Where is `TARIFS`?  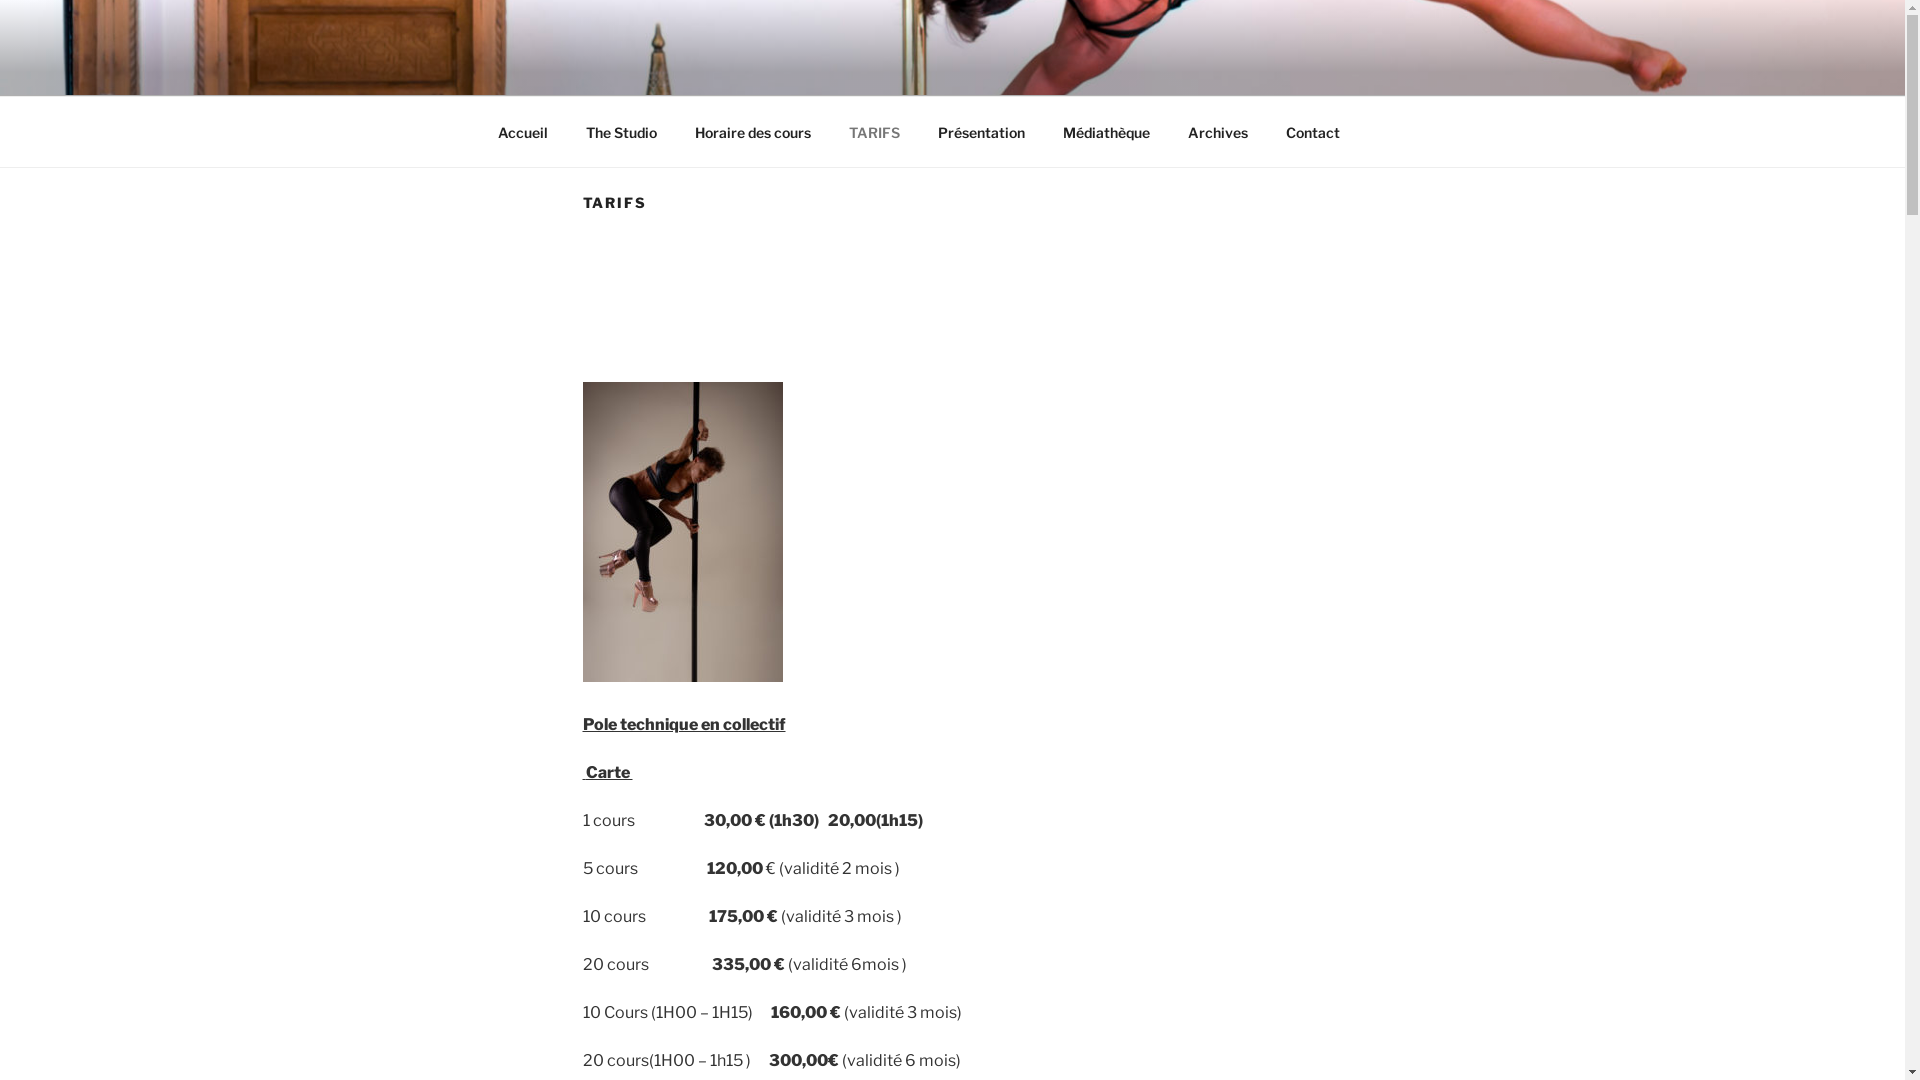 TARIFS is located at coordinates (875, 132).